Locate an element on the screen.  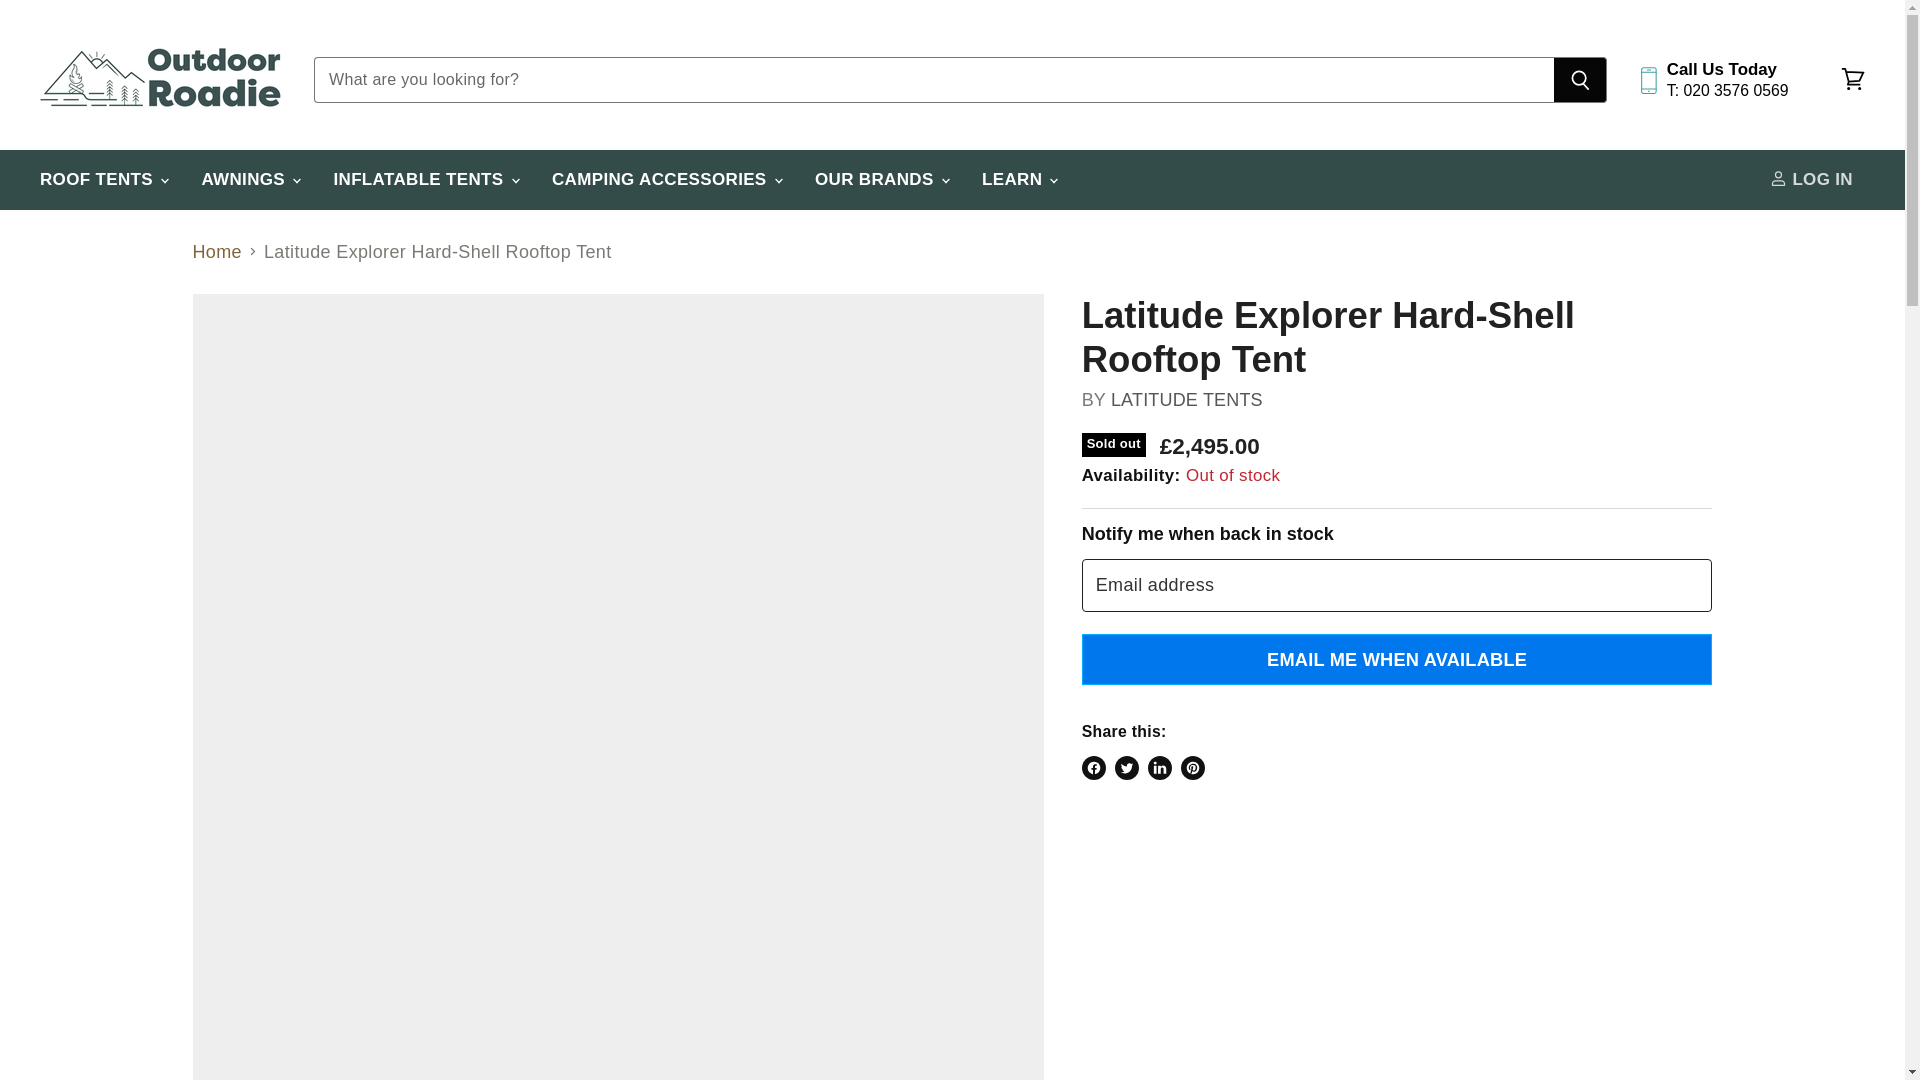
INFLATABLE TENTS is located at coordinates (424, 179).